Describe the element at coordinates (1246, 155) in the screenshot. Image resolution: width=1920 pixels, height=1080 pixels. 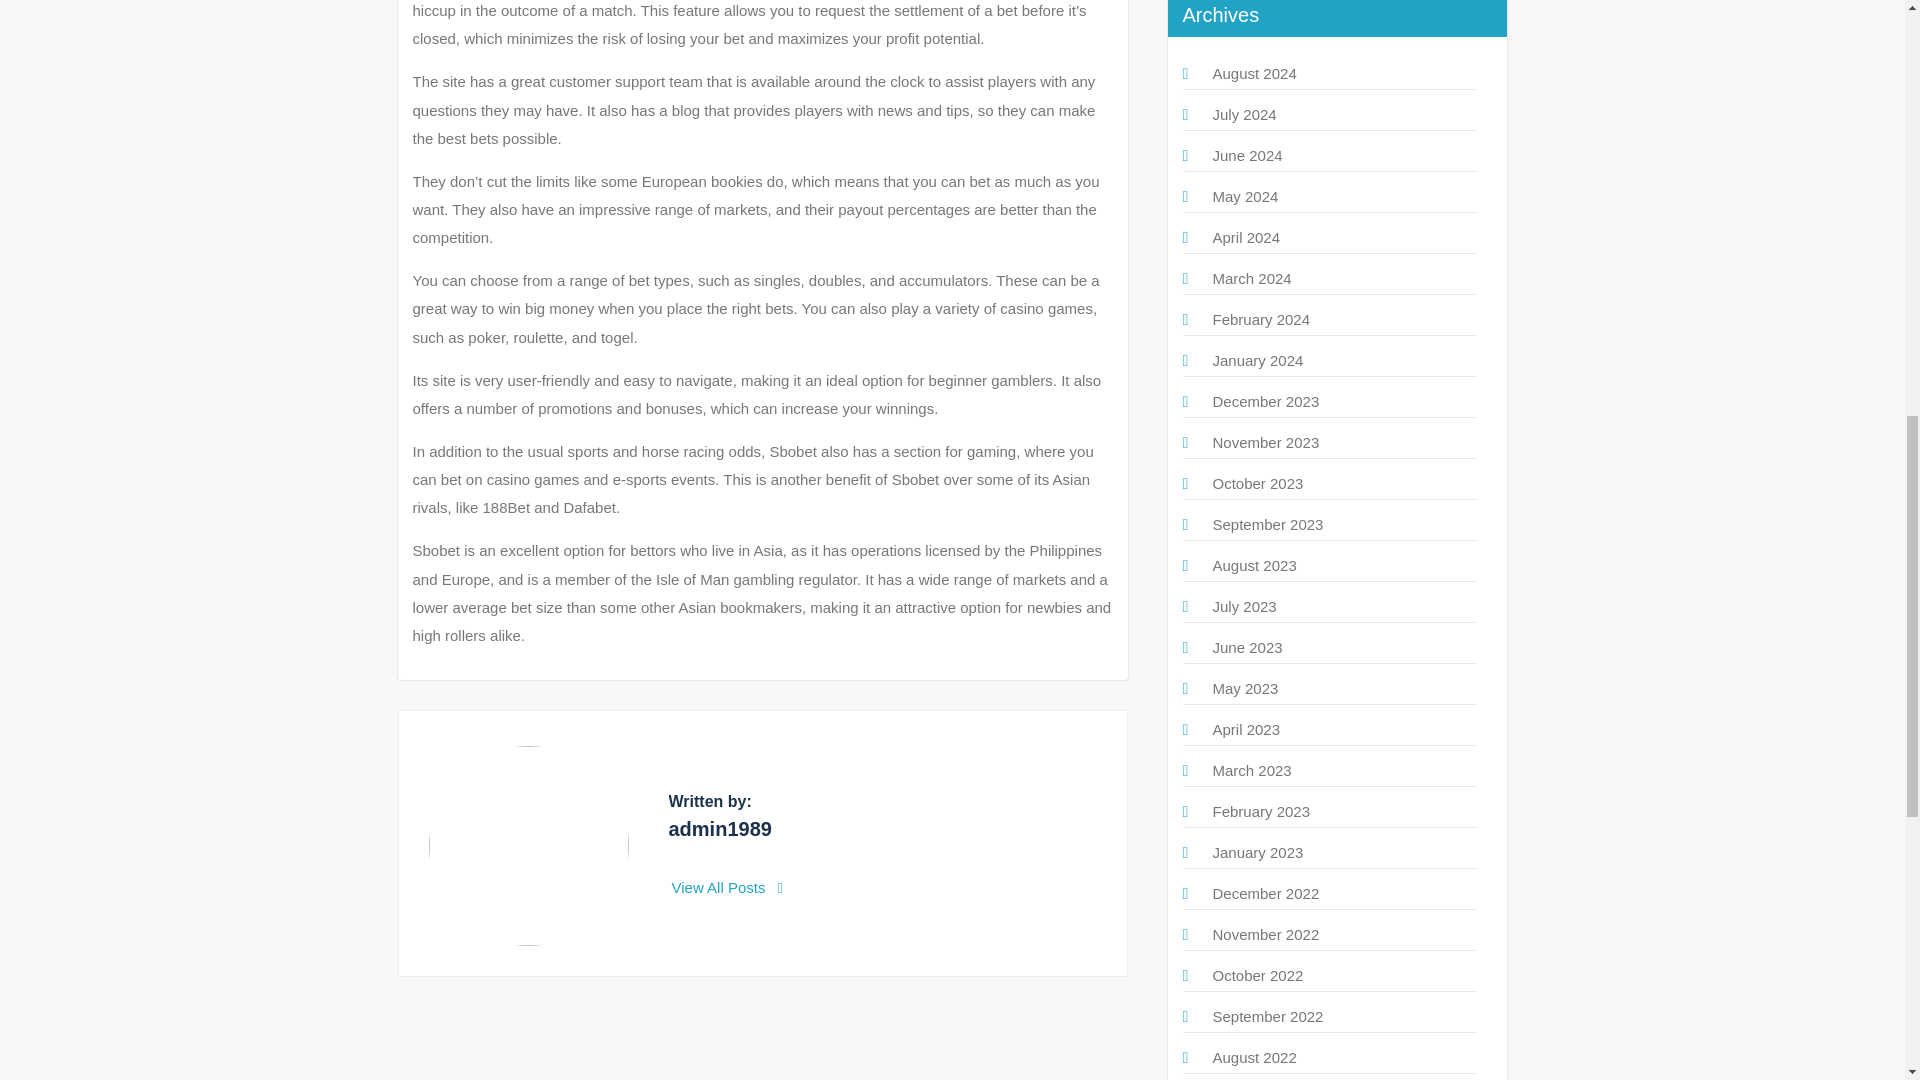
I see `June 2024` at that location.